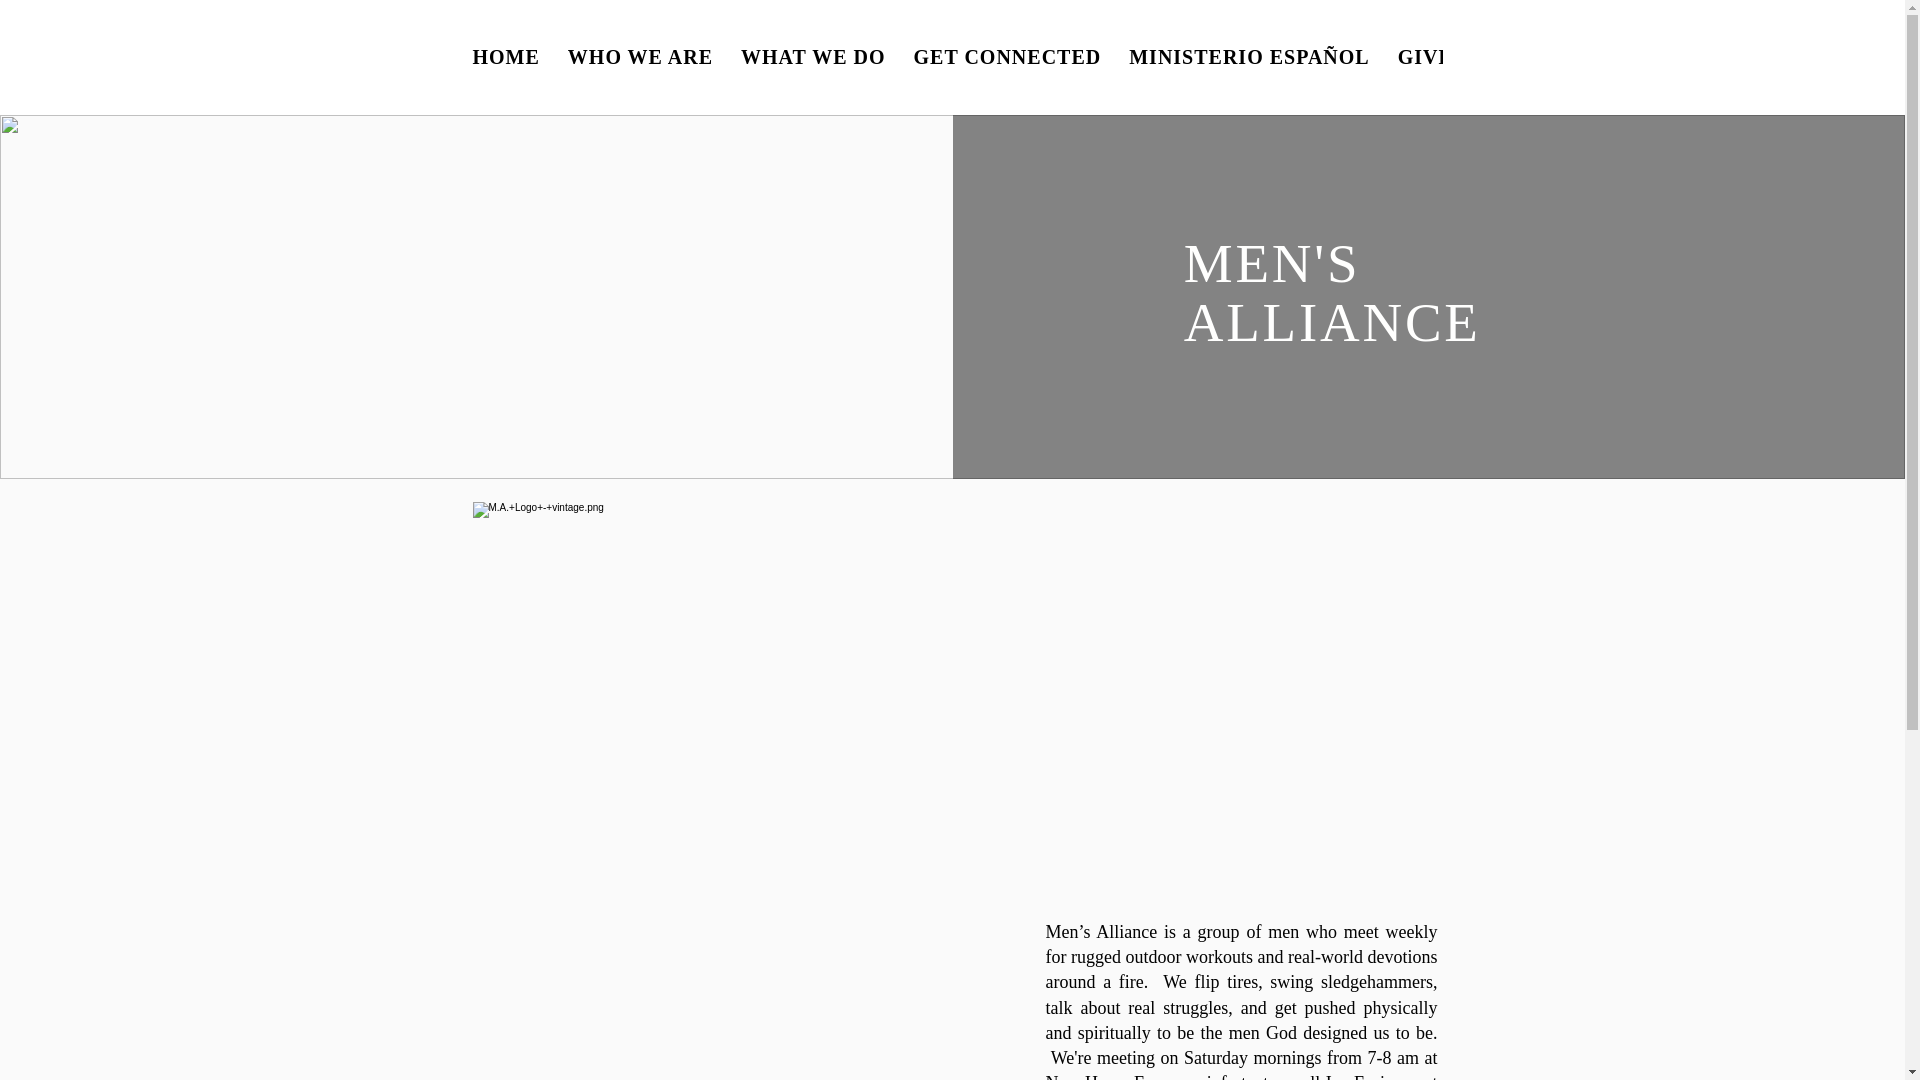 The width and height of the screenshot is (1920, 1080). What do you see at coordinates (506, 56) in the screenshot?
I see `HOME` at bounding box center [506, 56].